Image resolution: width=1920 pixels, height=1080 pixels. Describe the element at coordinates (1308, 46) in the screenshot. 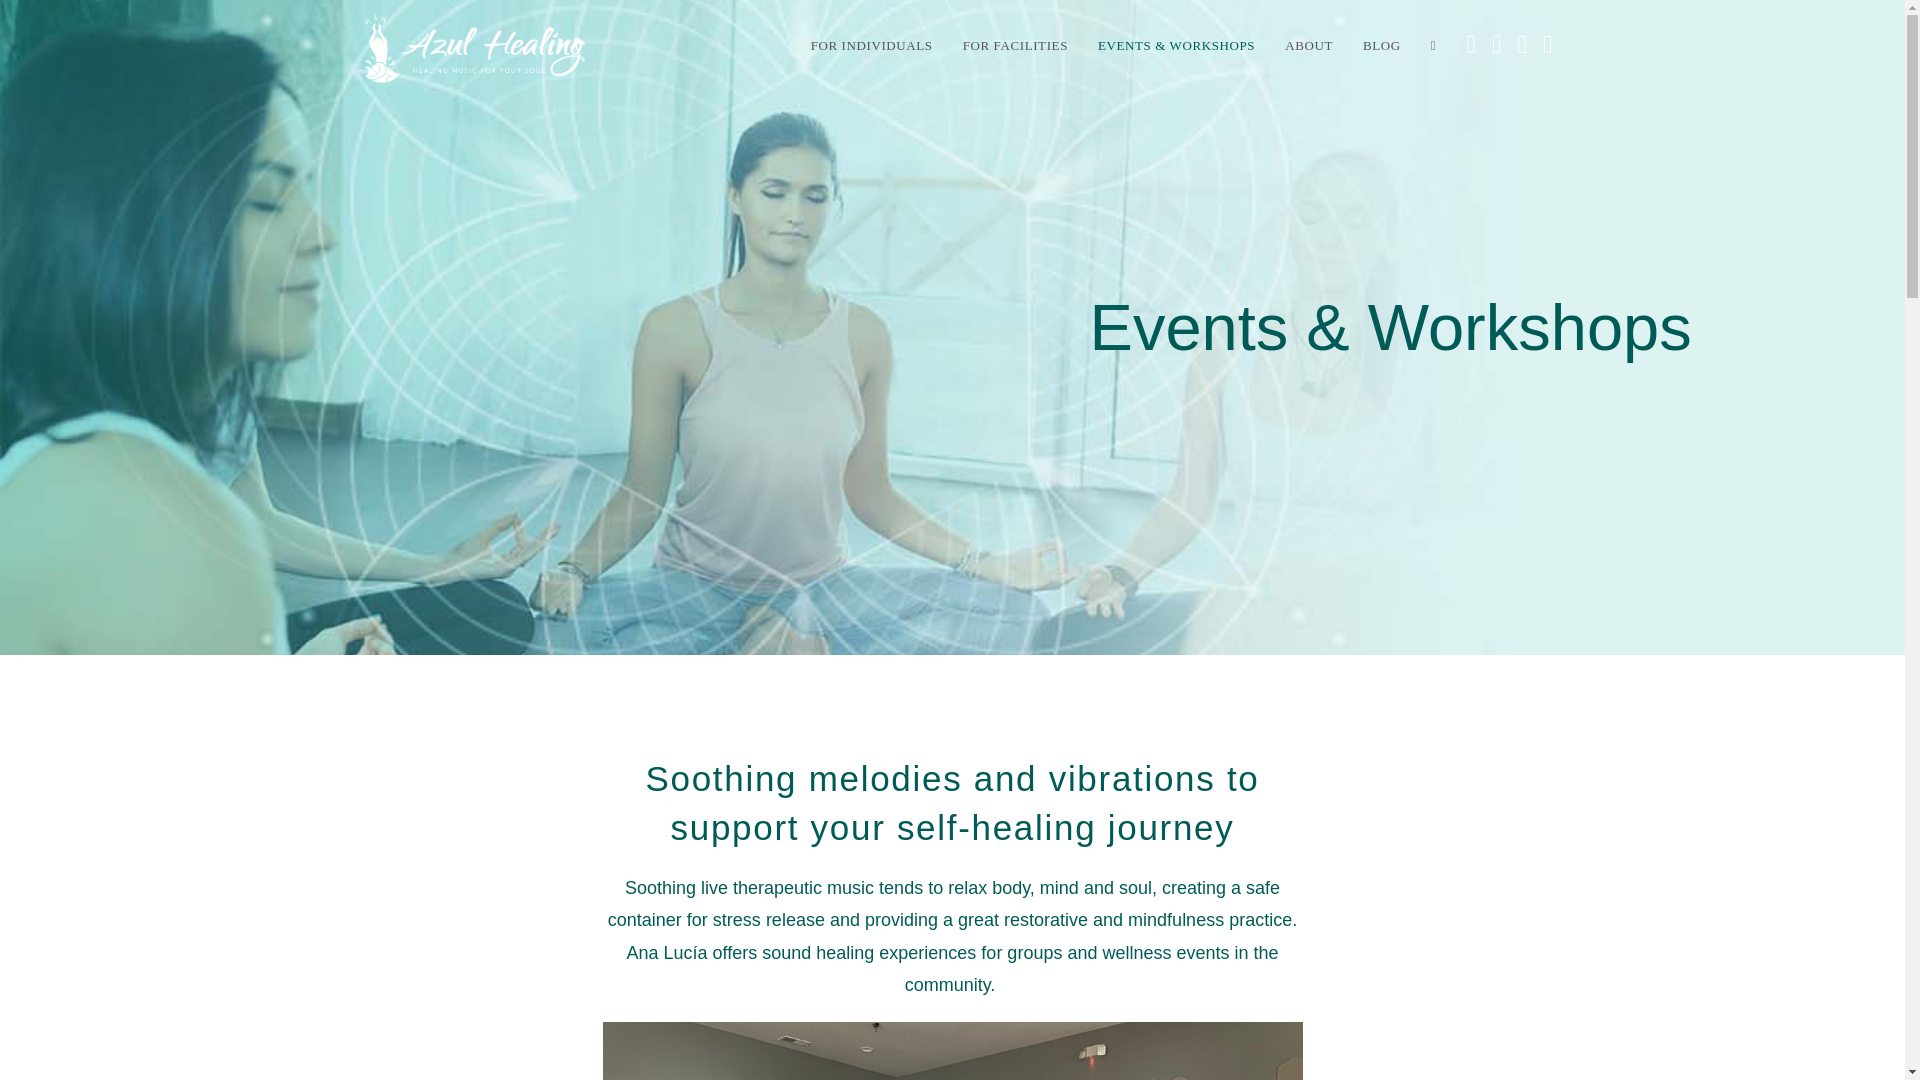

I see `ABOUT` at that location.